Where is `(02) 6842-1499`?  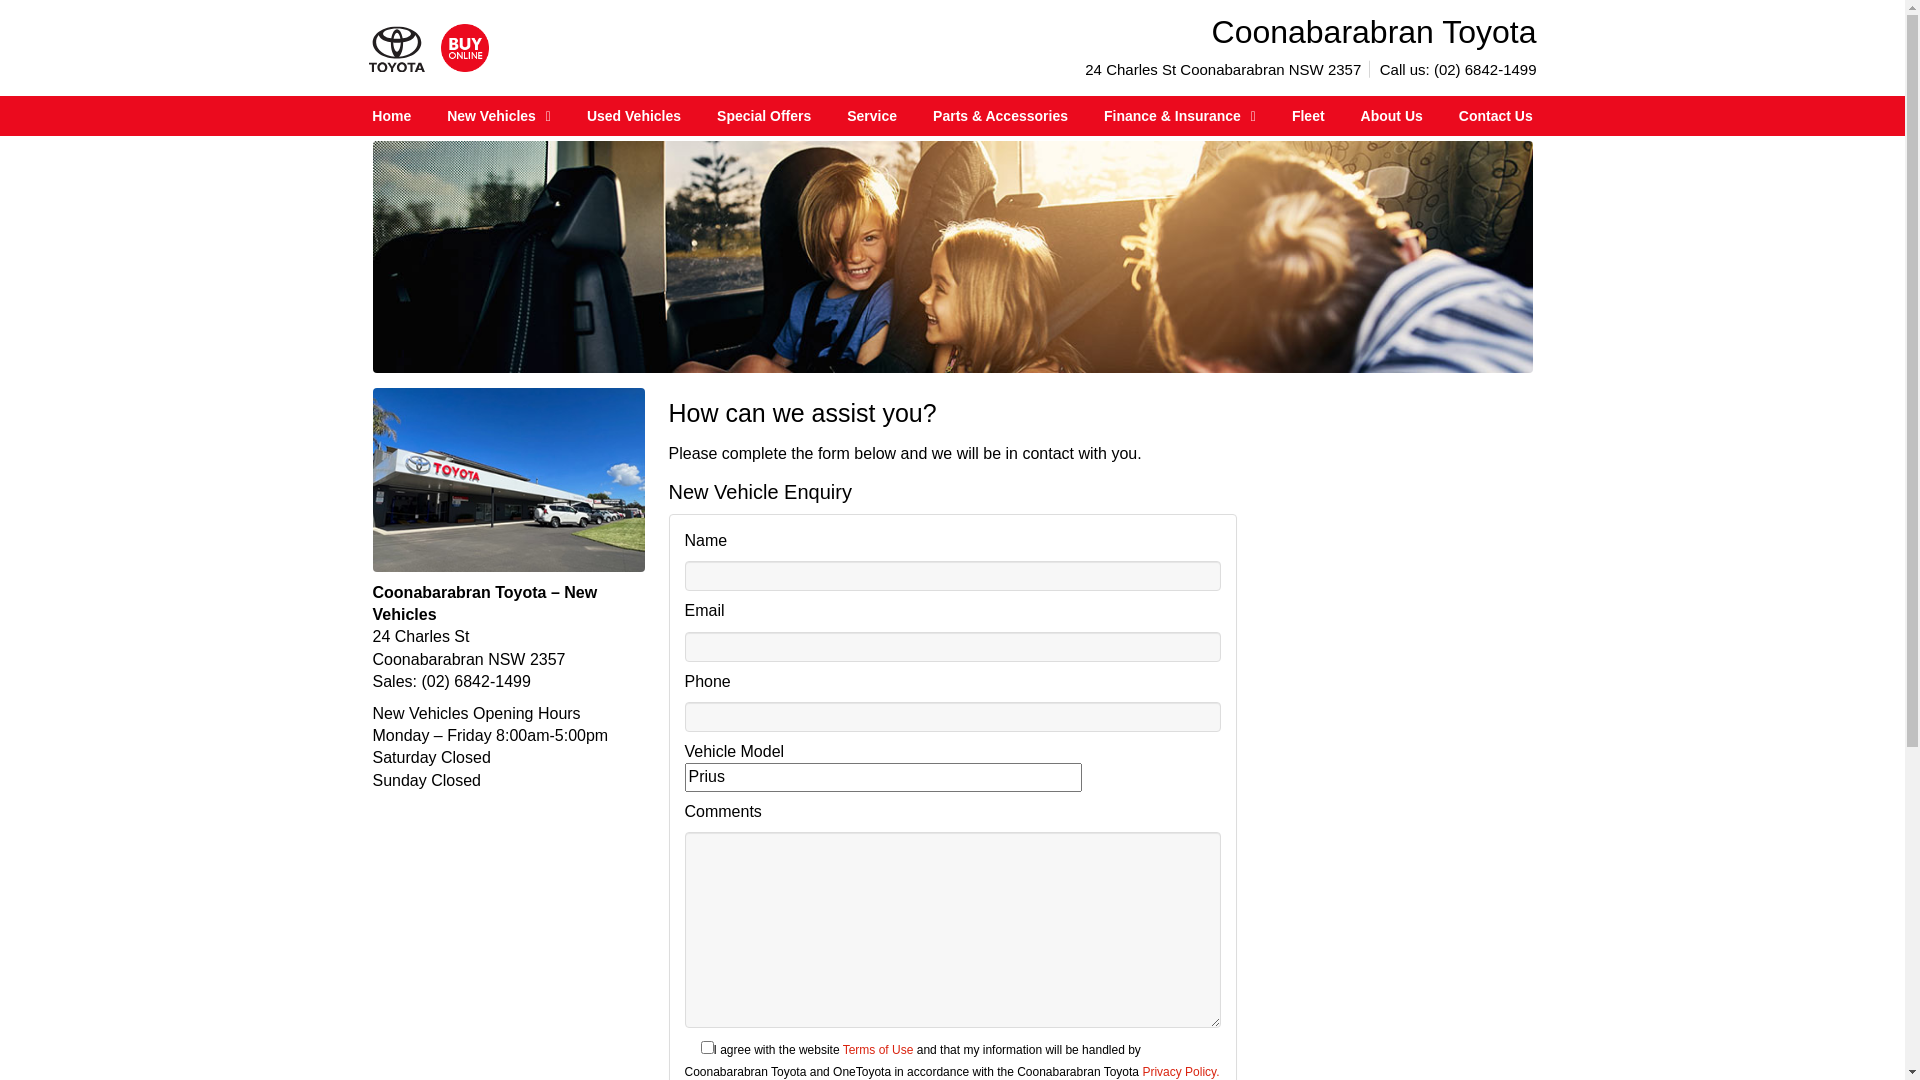 (02) 6842-1499 is located at coordinates (1486, 69).